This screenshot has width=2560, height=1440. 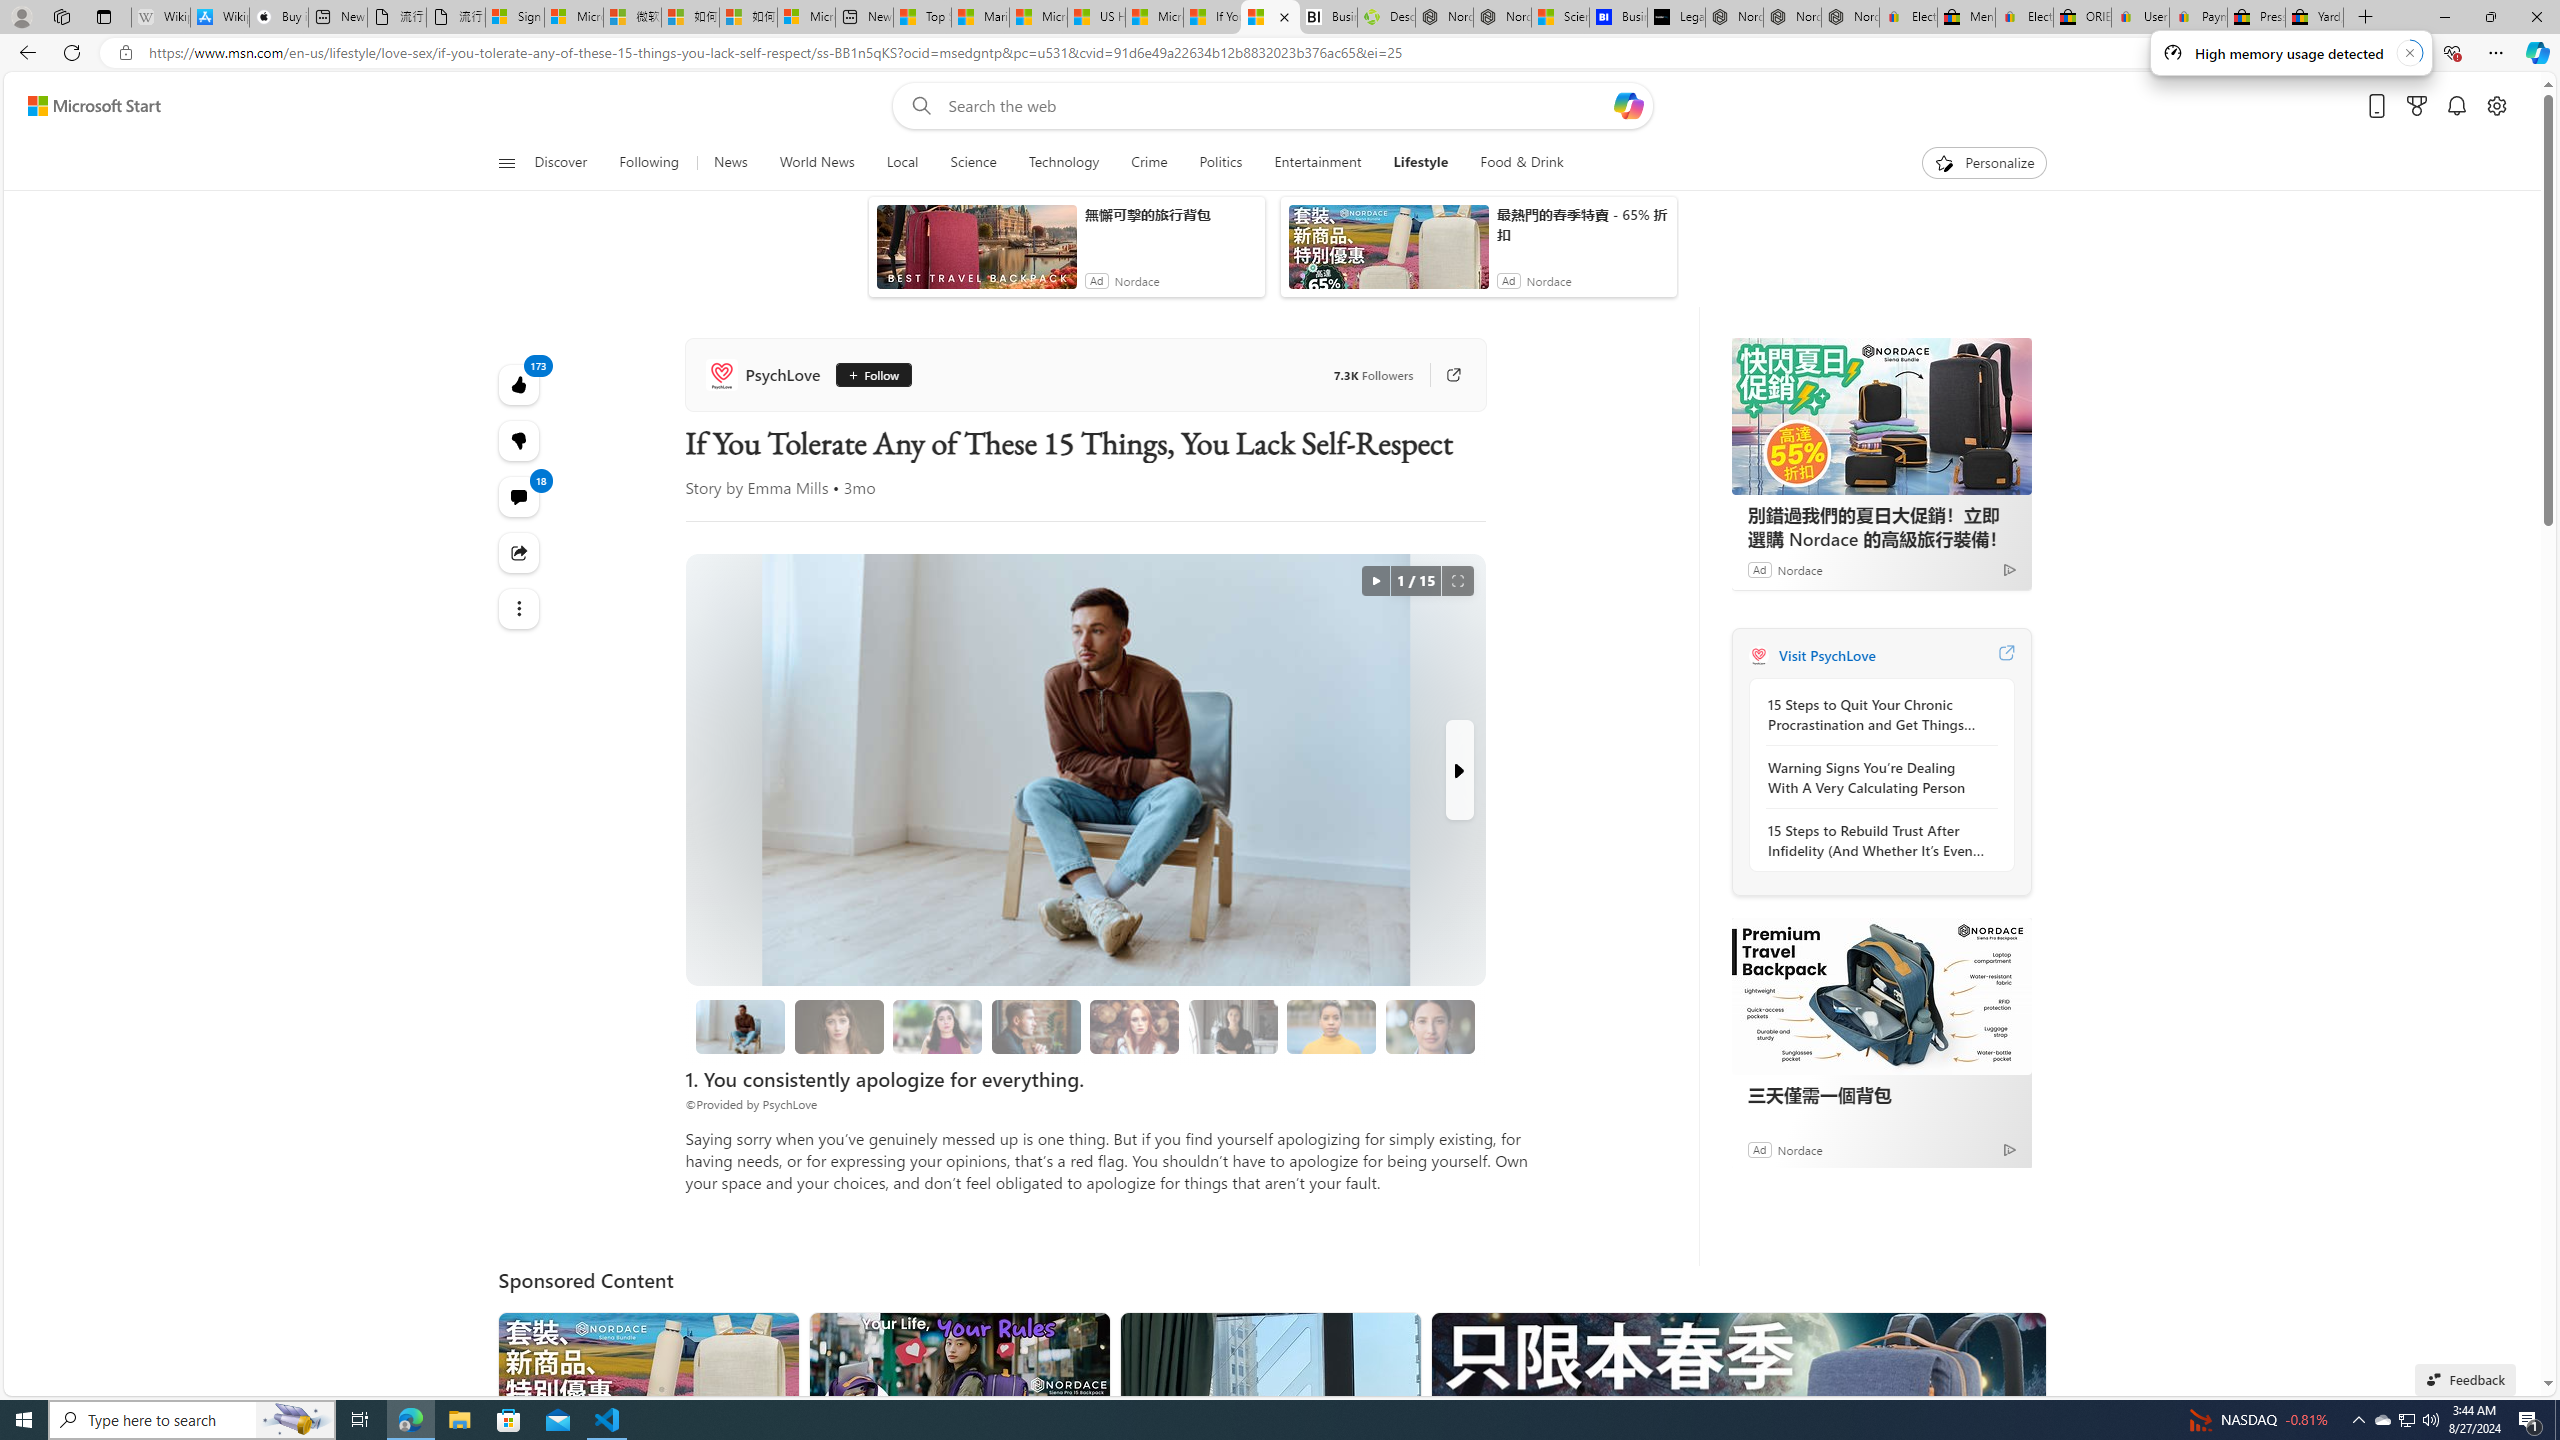 I want to click on PsychLove, so click(x=1758, y=655).